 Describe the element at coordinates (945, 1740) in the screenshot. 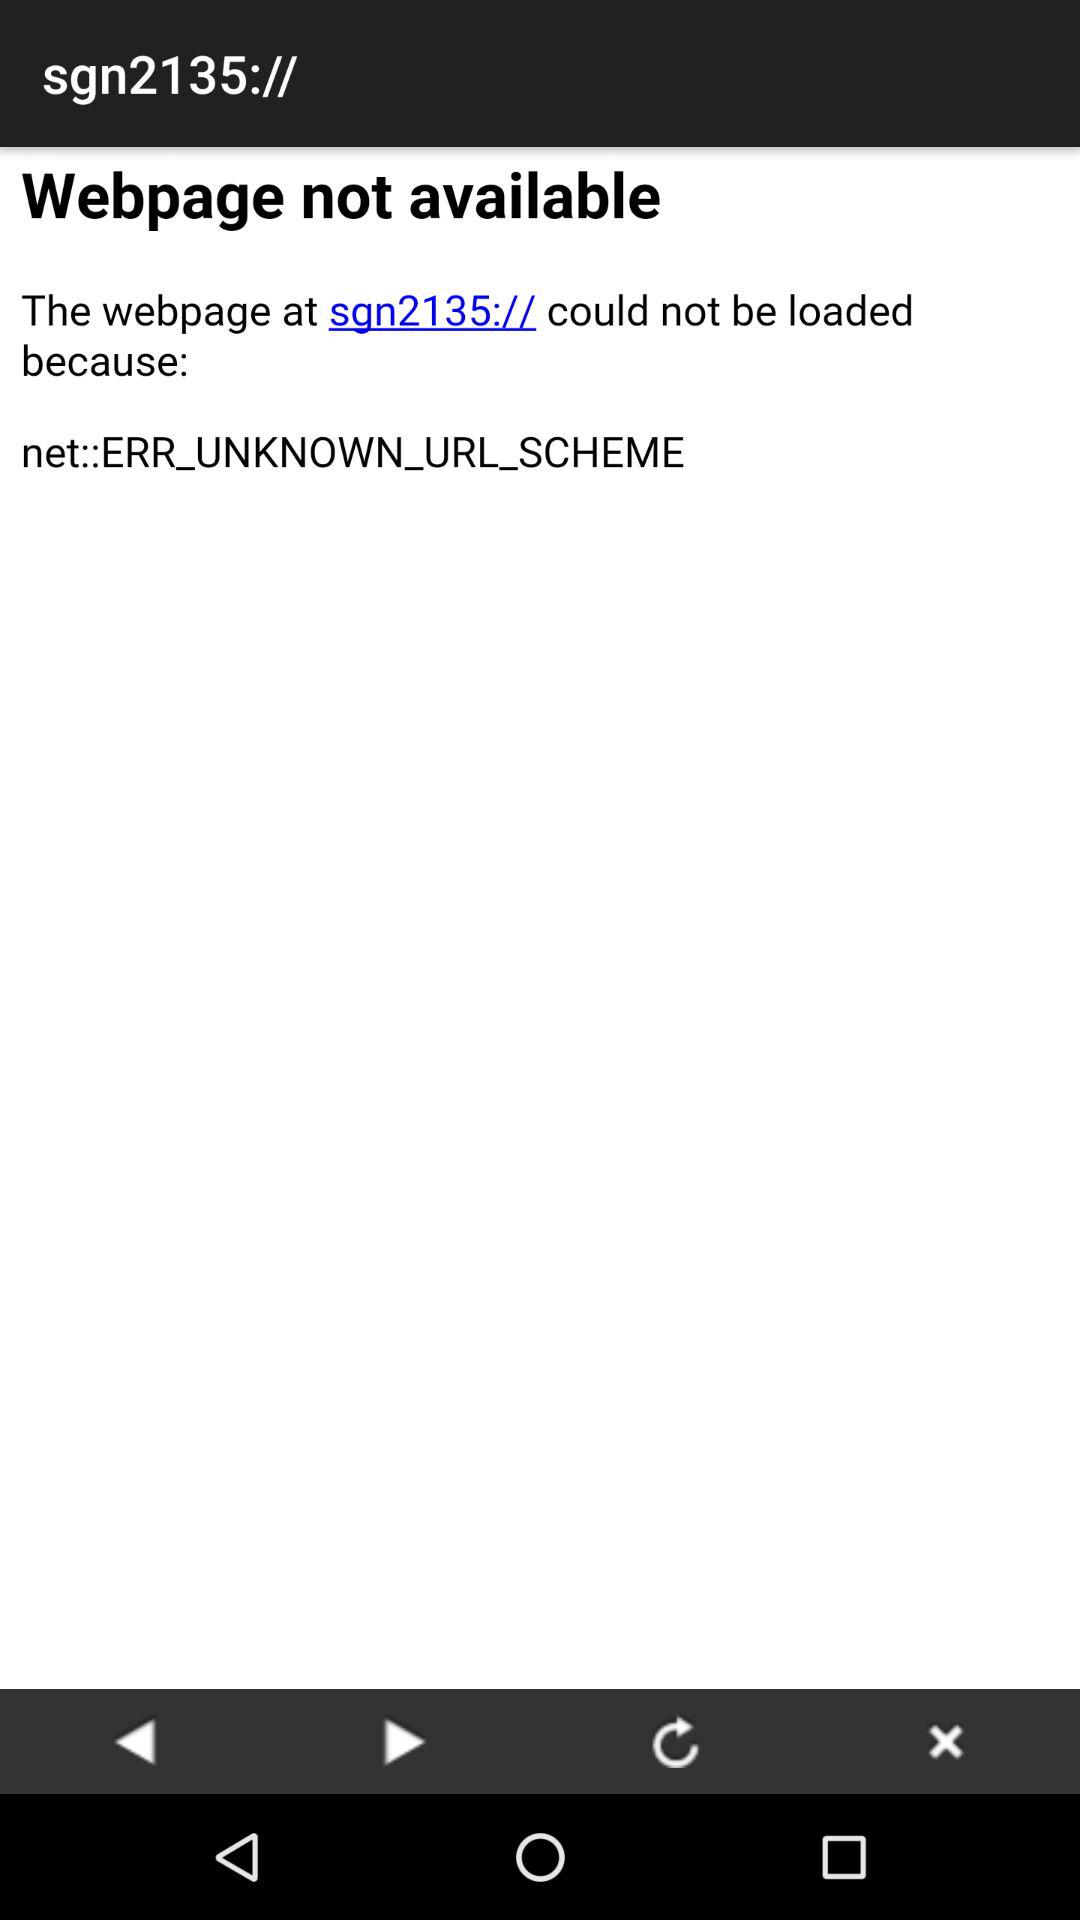

I see `close page` at that location.